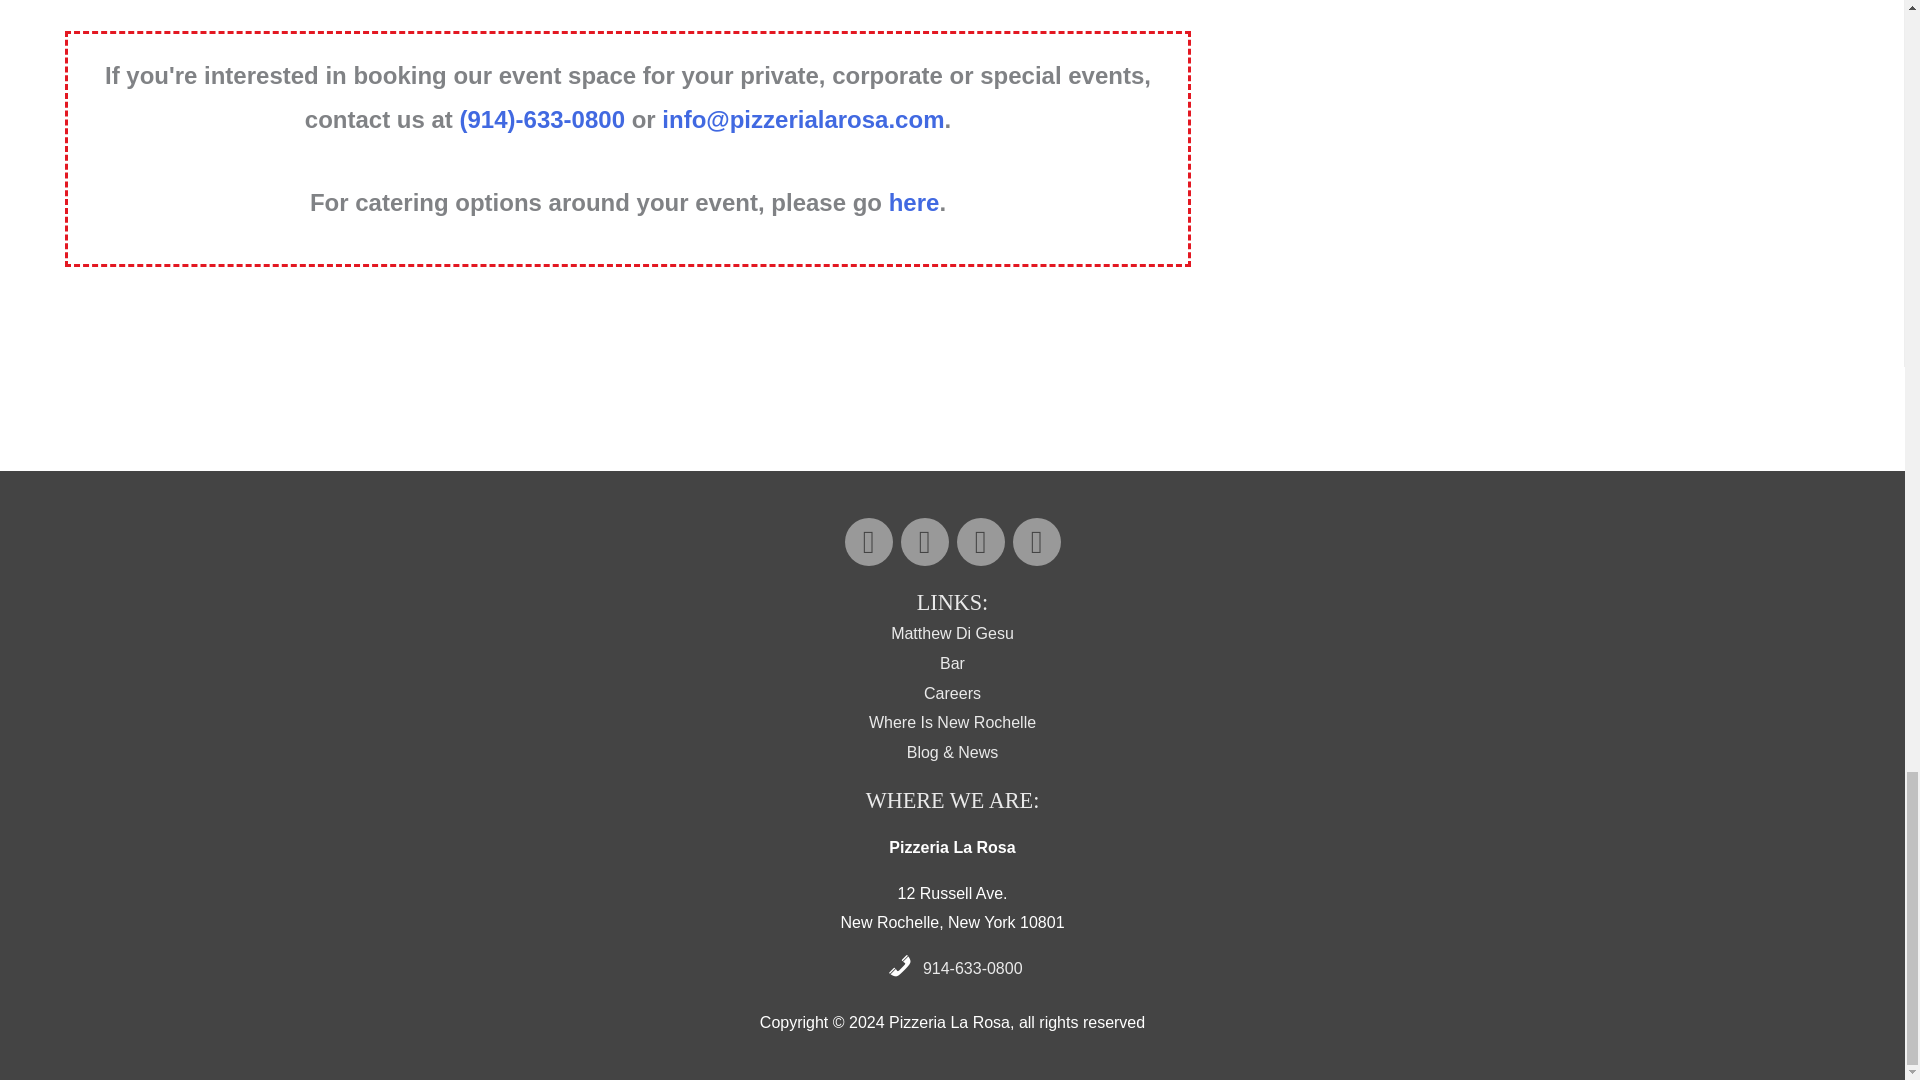  What do you see at coordinates (868, 542) in the screenshot?
I see `Instagram` at bounding box center [868, 542].